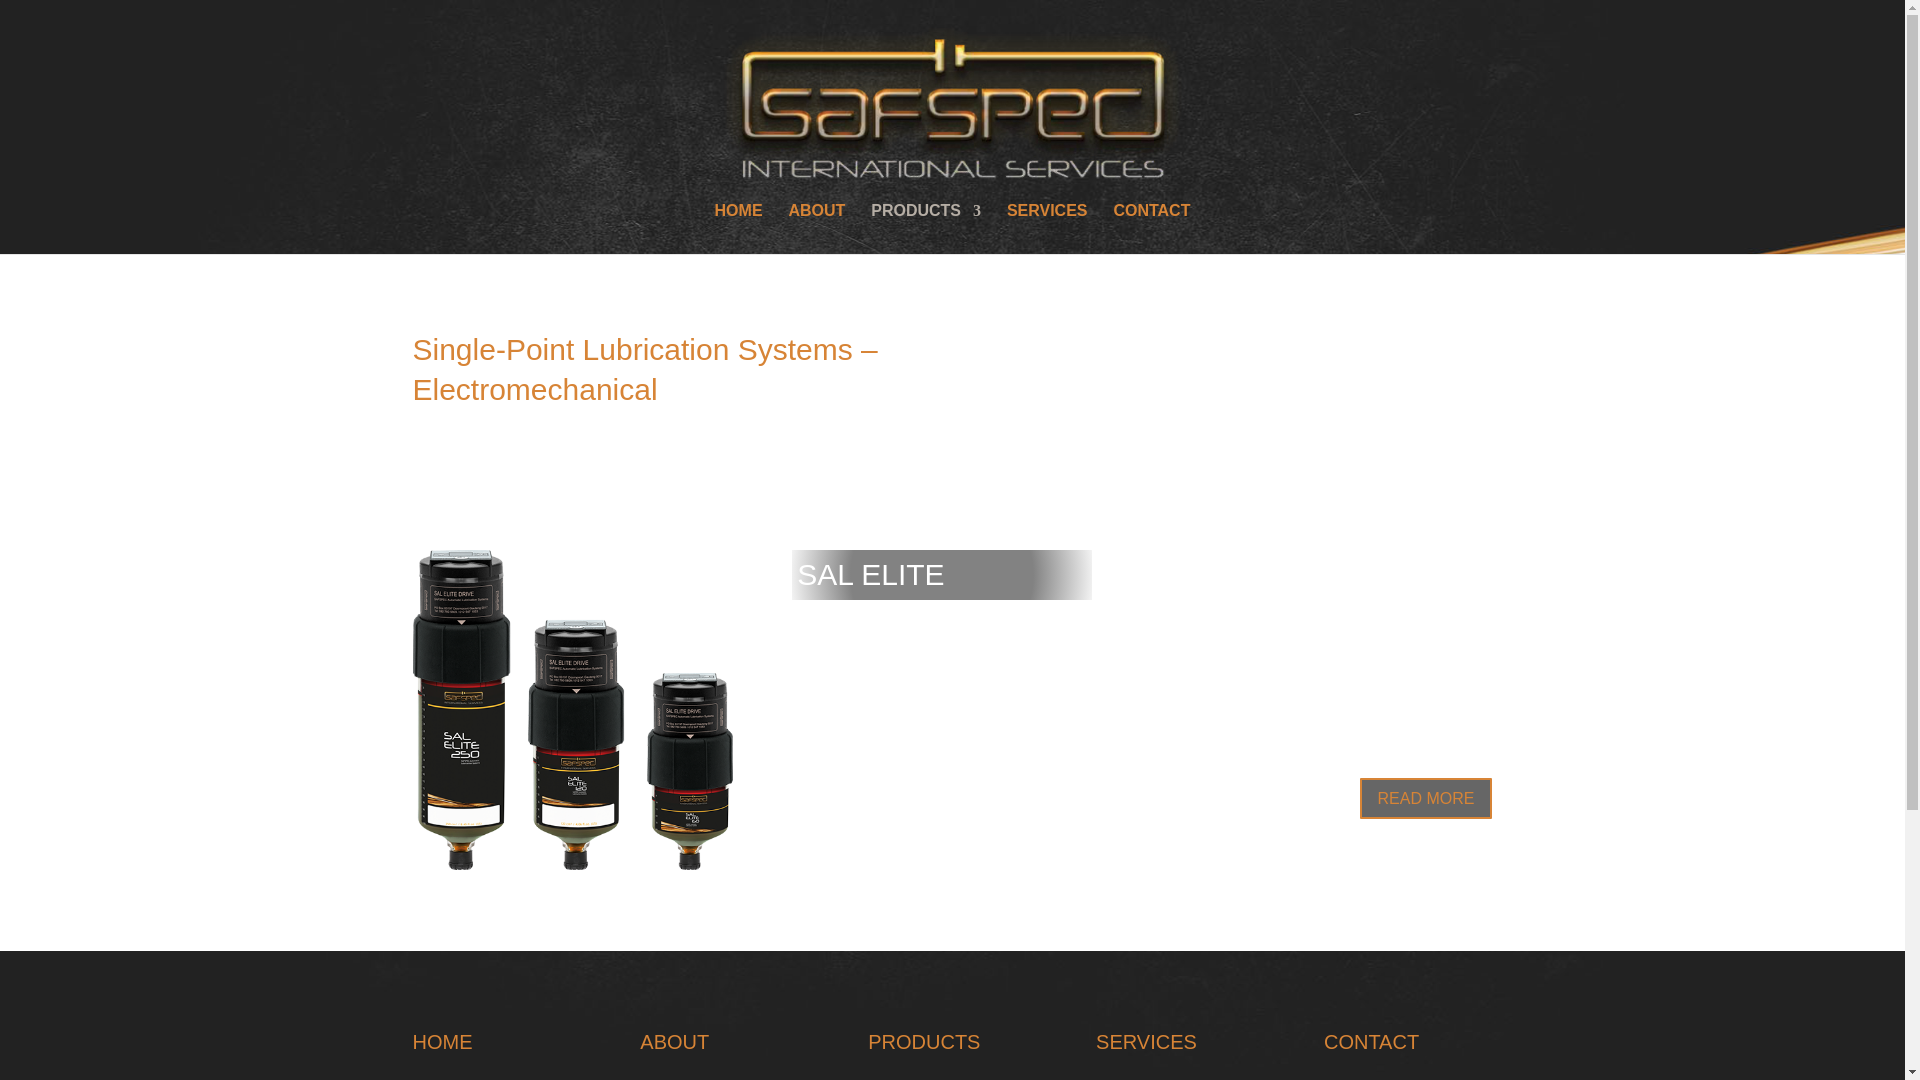 This screenshot has width=1920, height=1080. What do you see at coordinates (816, 228) in the screenshot?
I see `ABOUT` at bounding box center [816, 228].